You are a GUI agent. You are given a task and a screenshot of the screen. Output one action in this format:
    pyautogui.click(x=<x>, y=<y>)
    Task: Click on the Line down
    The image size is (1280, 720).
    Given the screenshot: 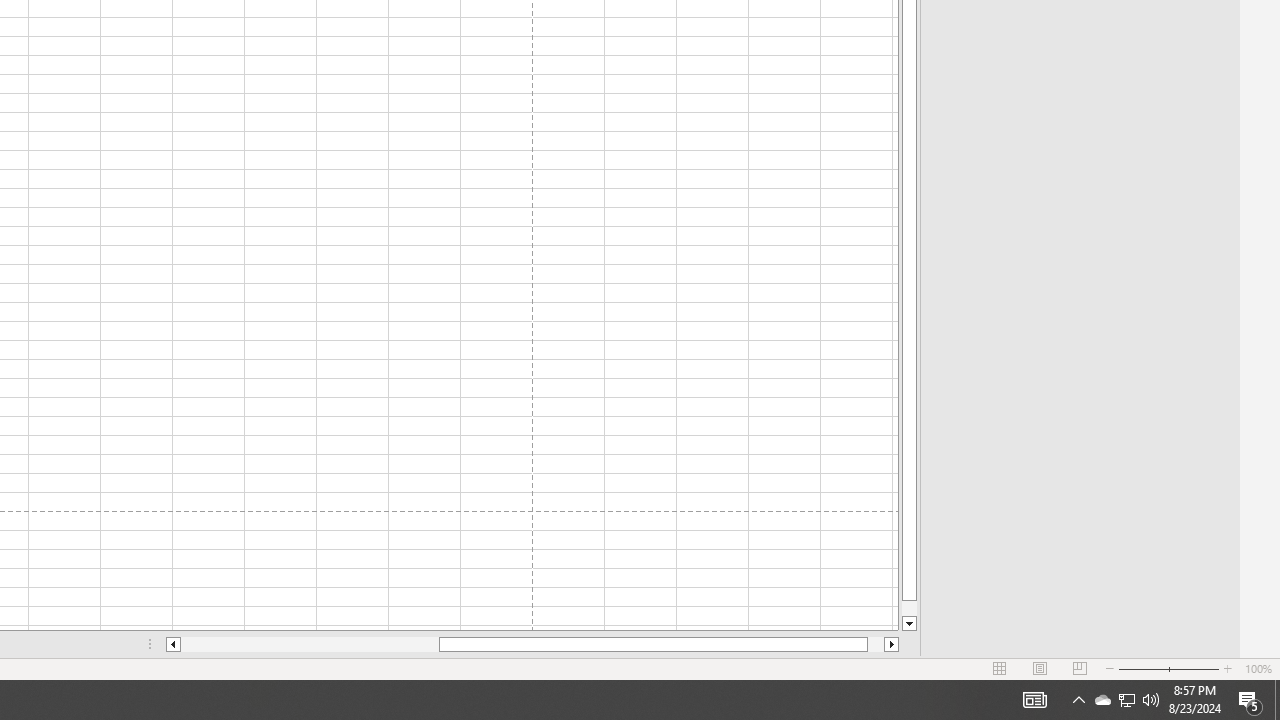 What is the action you would take?
    pyautogui.click(x=909, y=624)
    